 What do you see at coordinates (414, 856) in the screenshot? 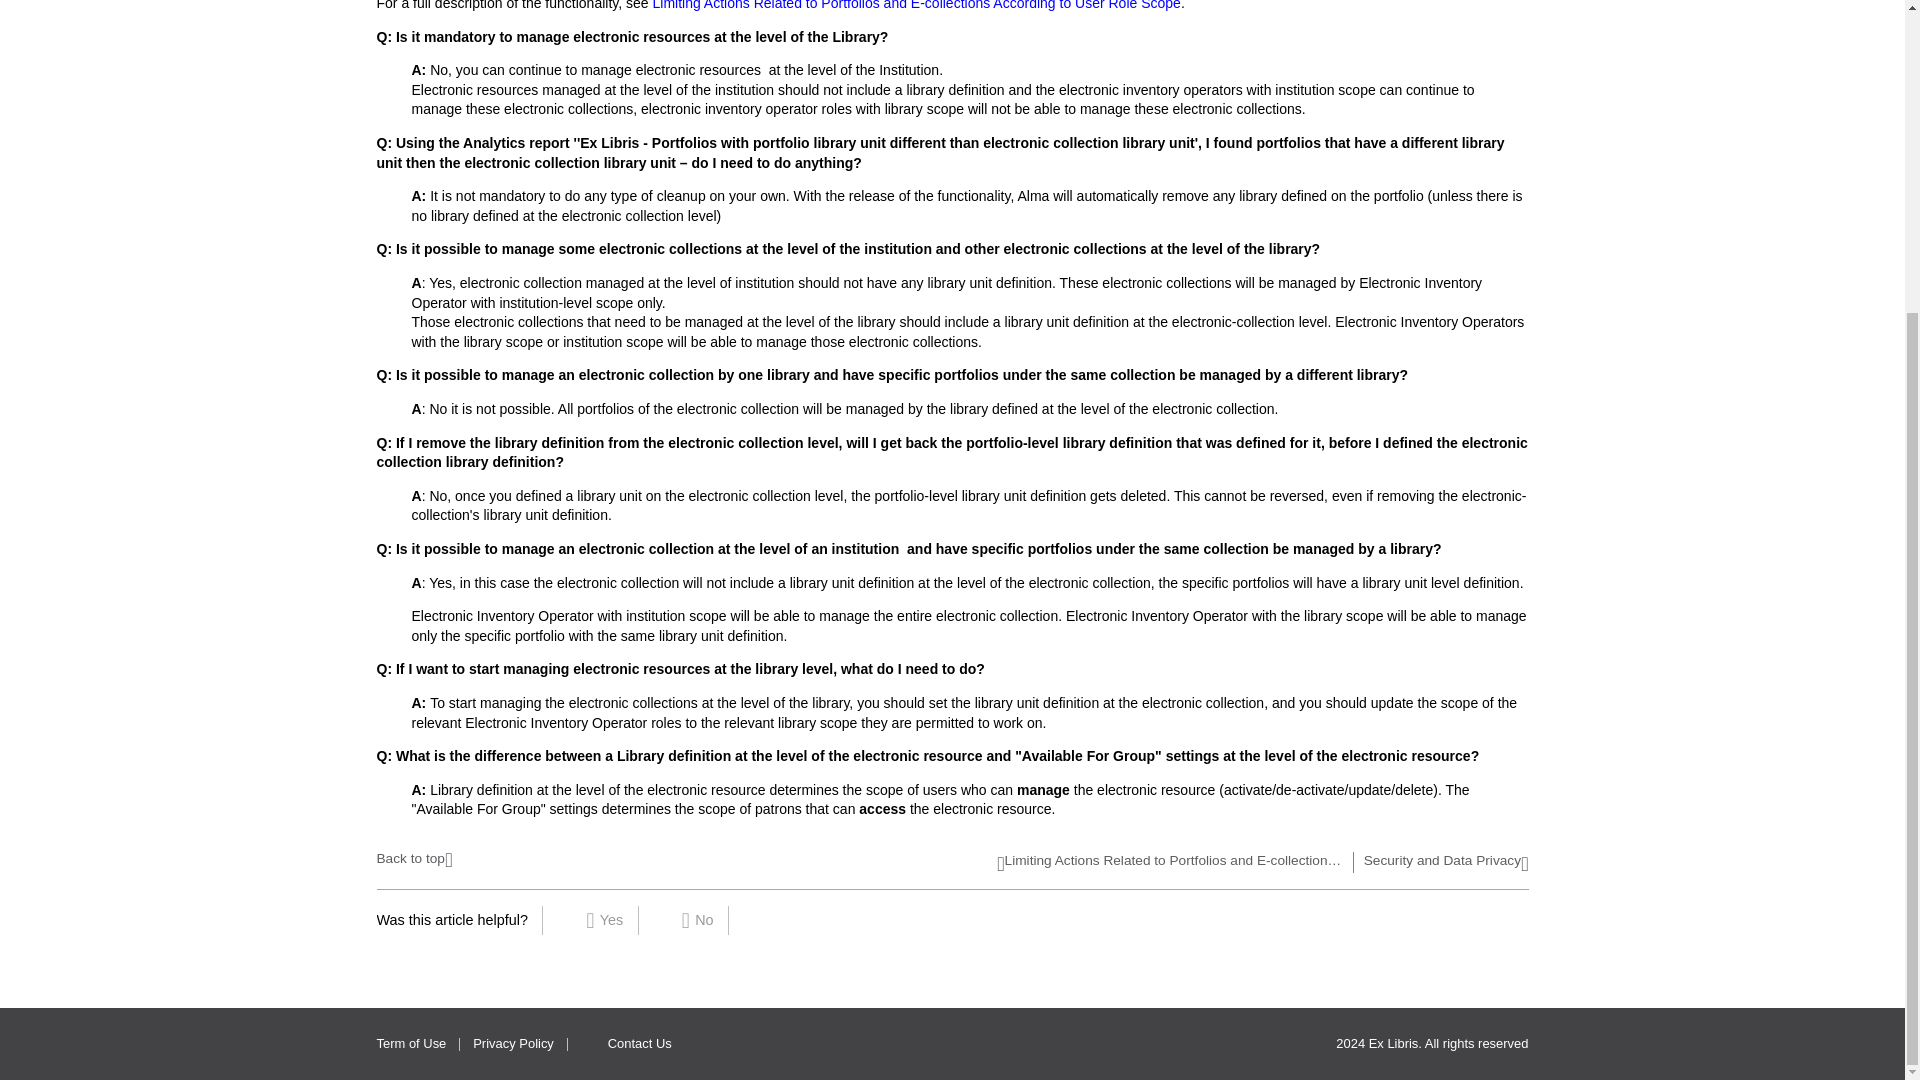
I see `Back to top` at bounding box center [414, 856].